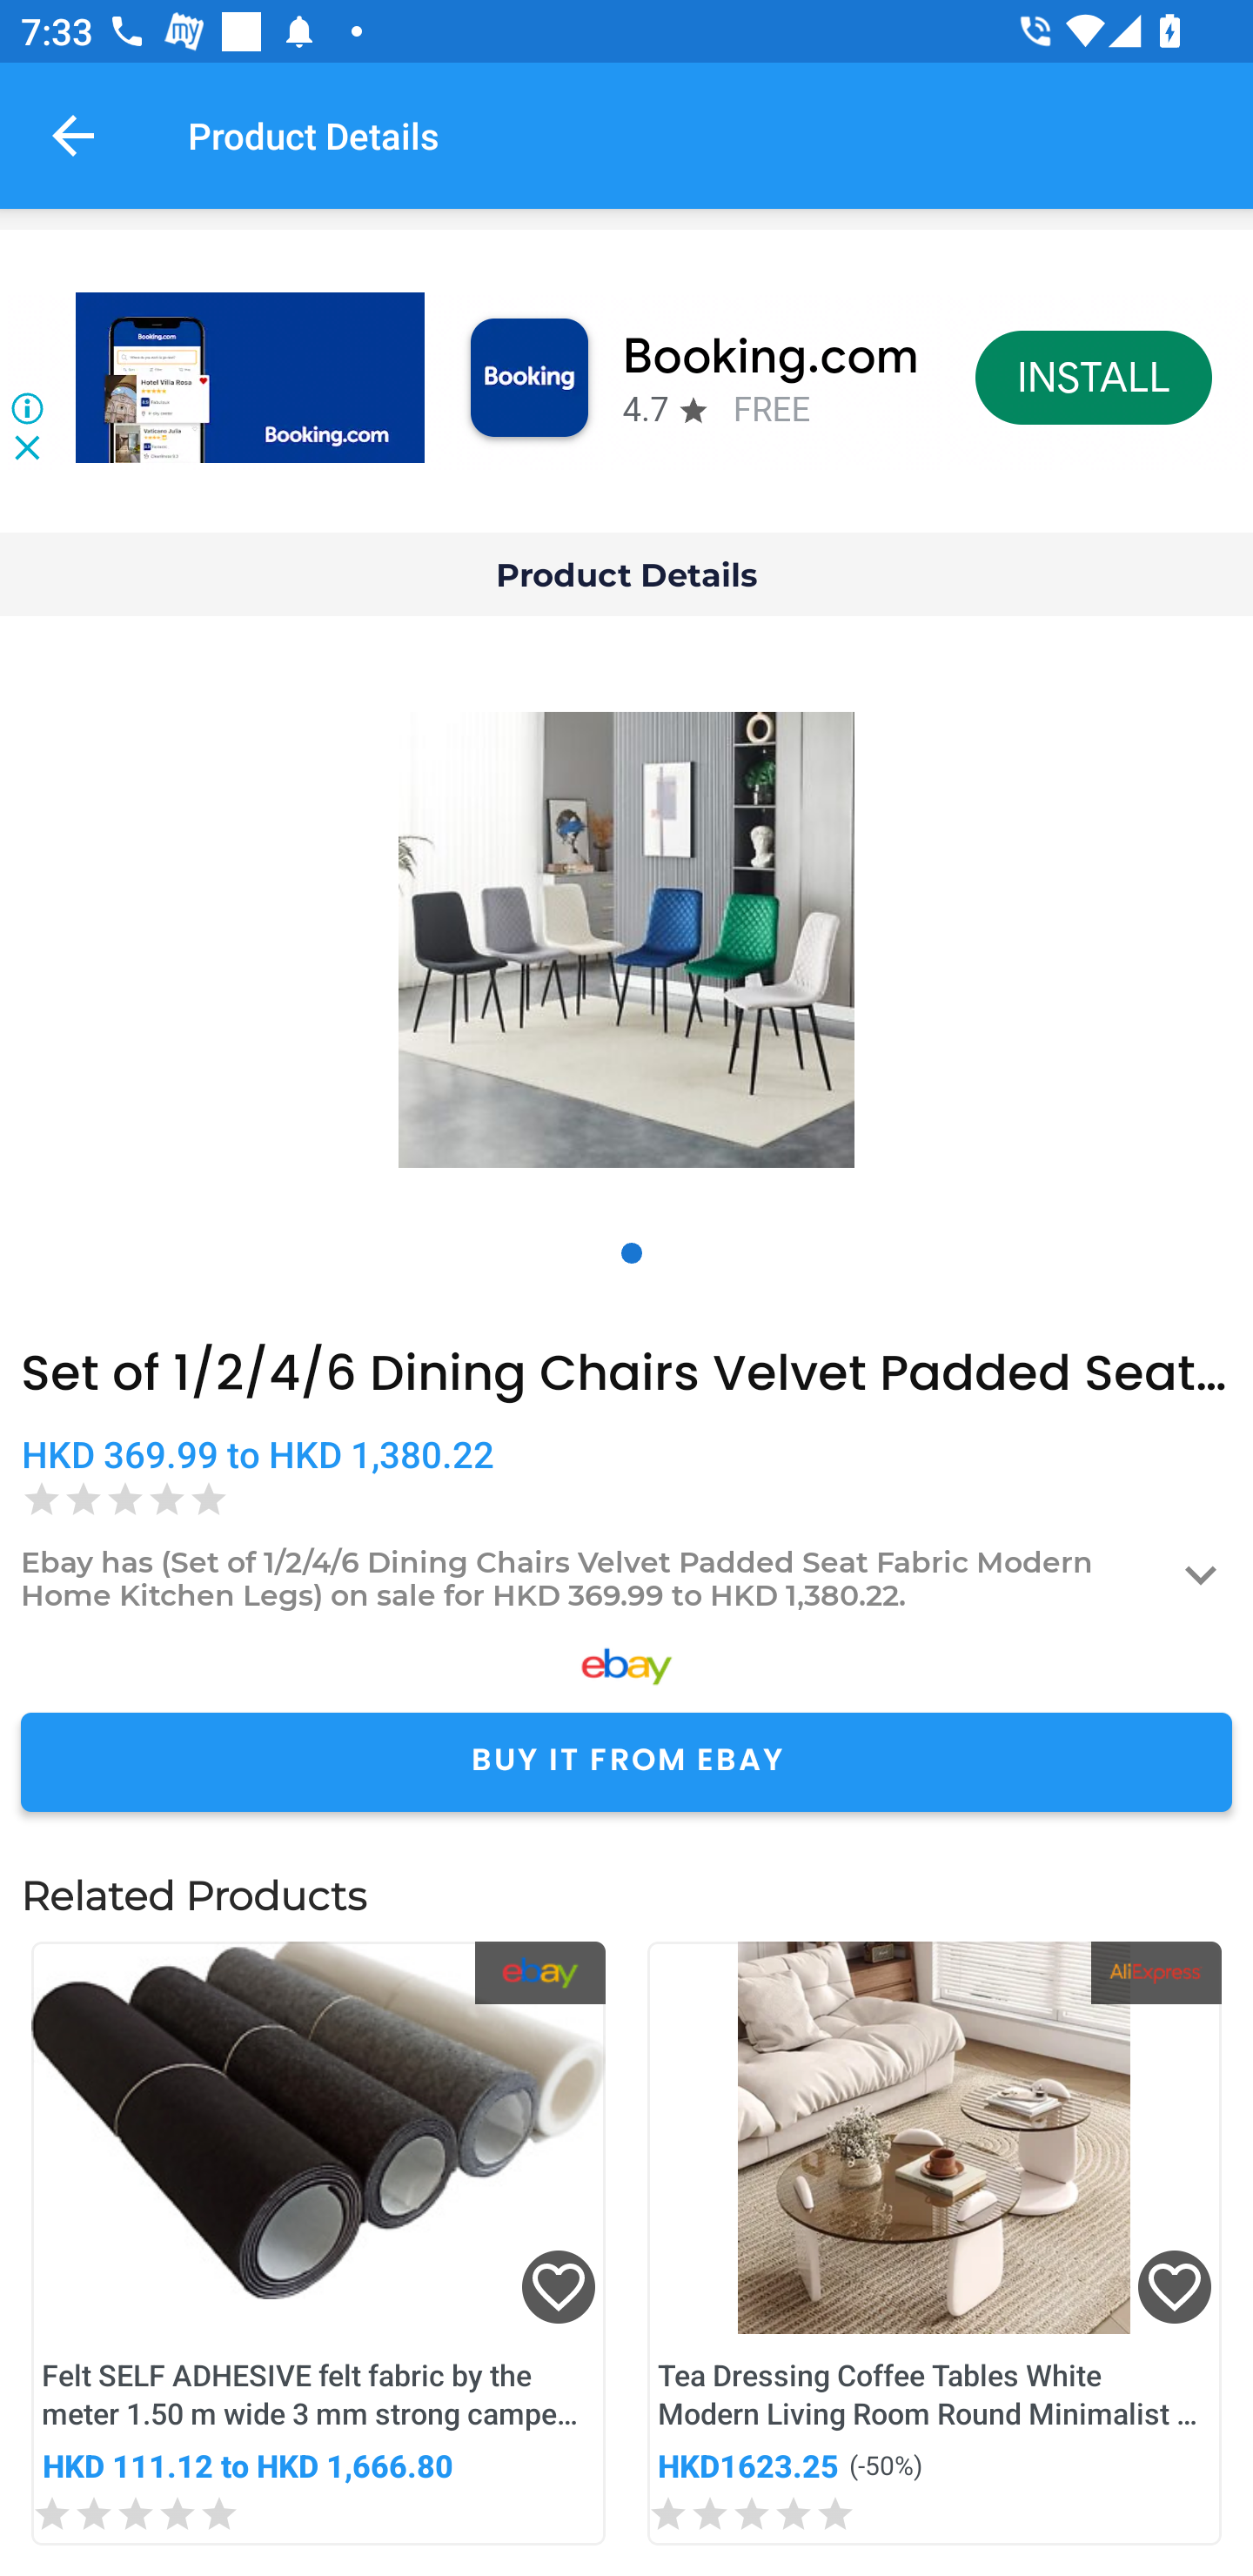 The image size is (1253, 2576). Describe the element at coordinates (771, 357) in the screenshot. I see `Booking.com` at that location.